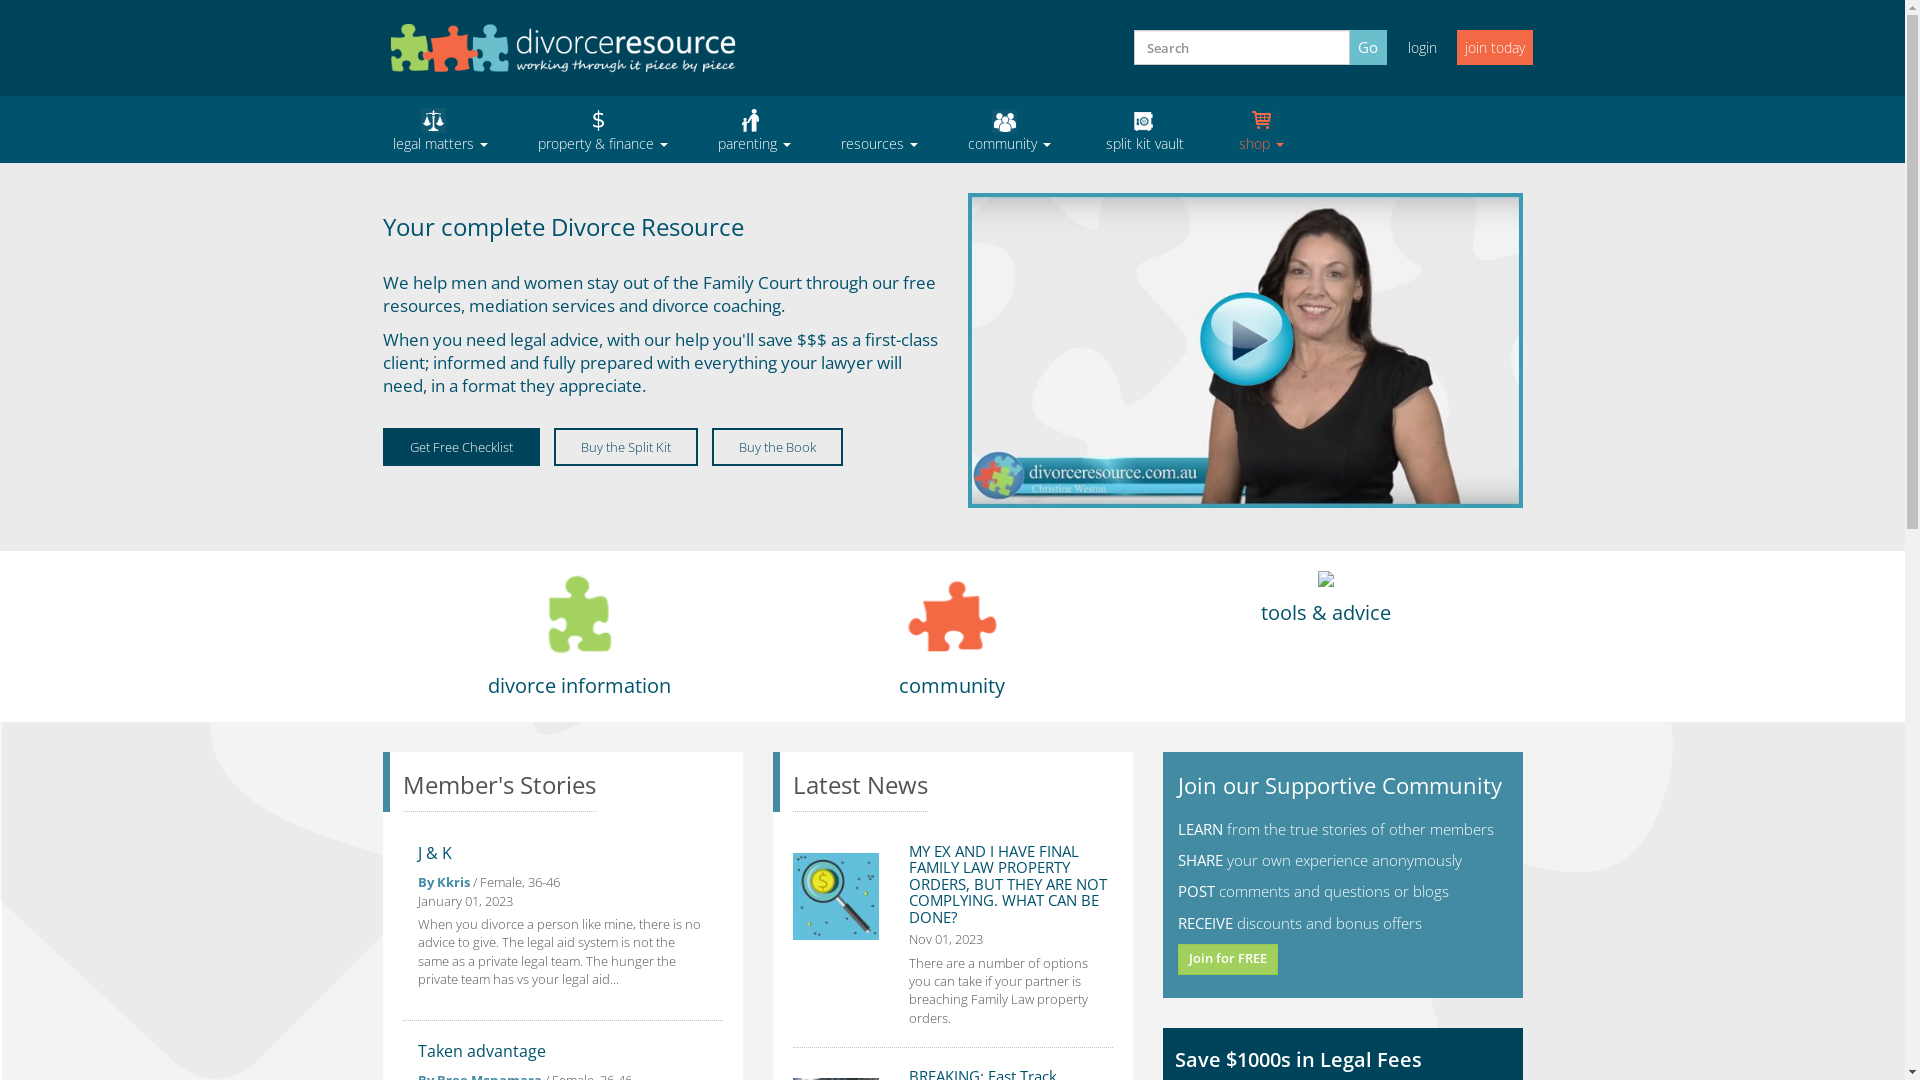 The width and height of the screenshot is (1920, 1080). Describe the element at coordinates (460, 448) in the screenshot. I see `Get Free Checklist` at that location.